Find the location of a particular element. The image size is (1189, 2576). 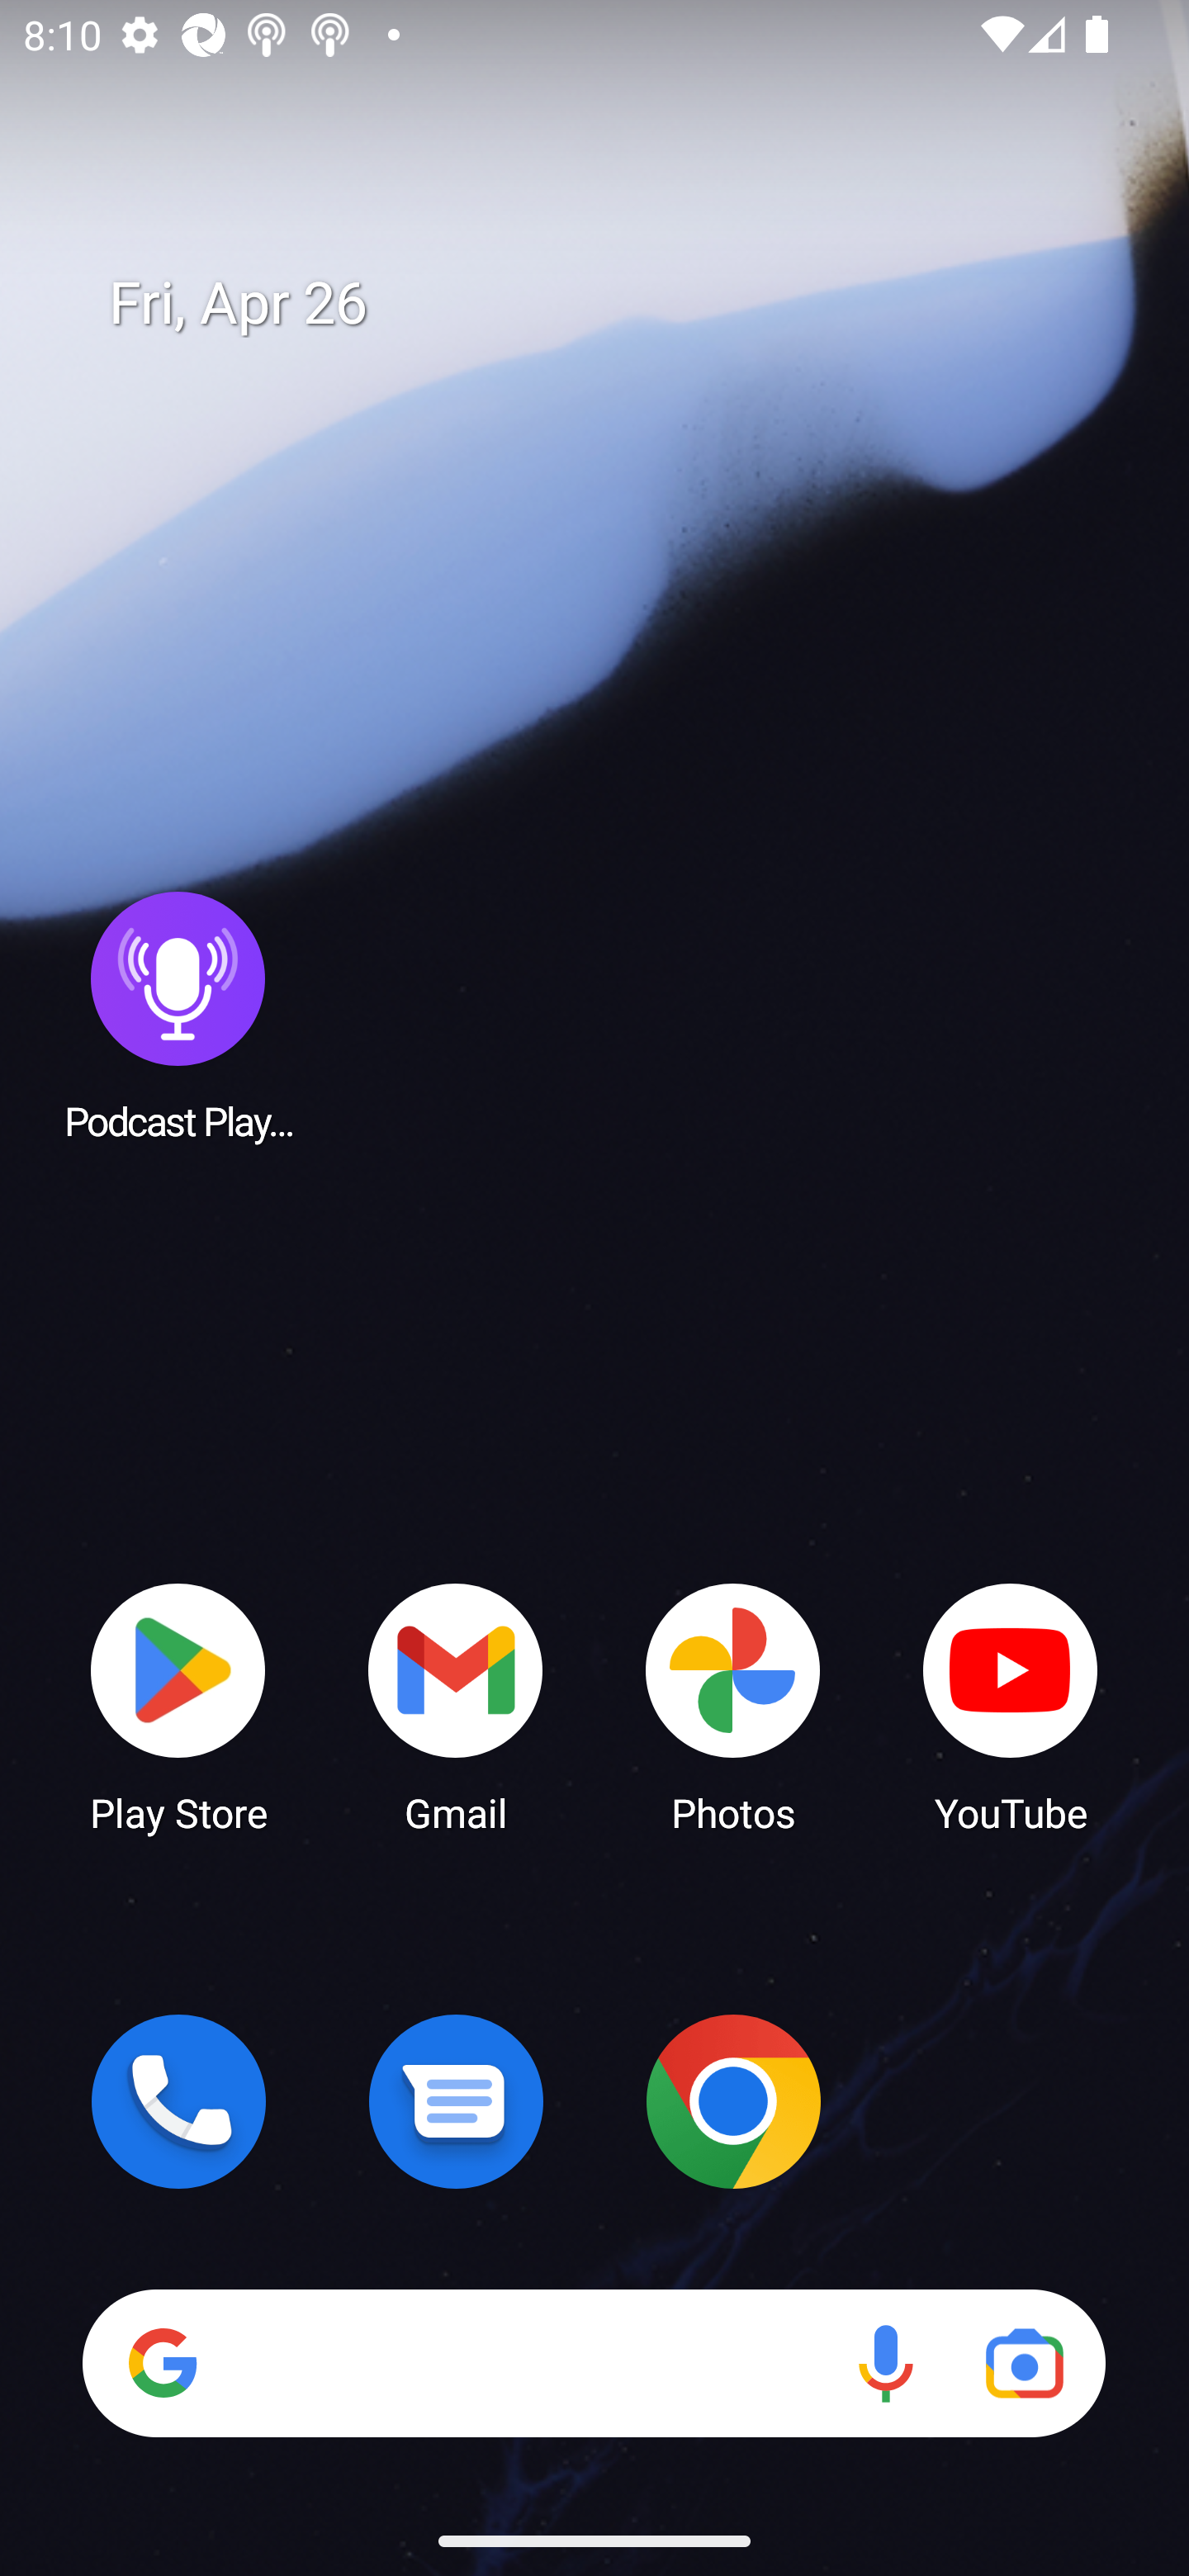

Phone is located at coordinates (178, 2101).